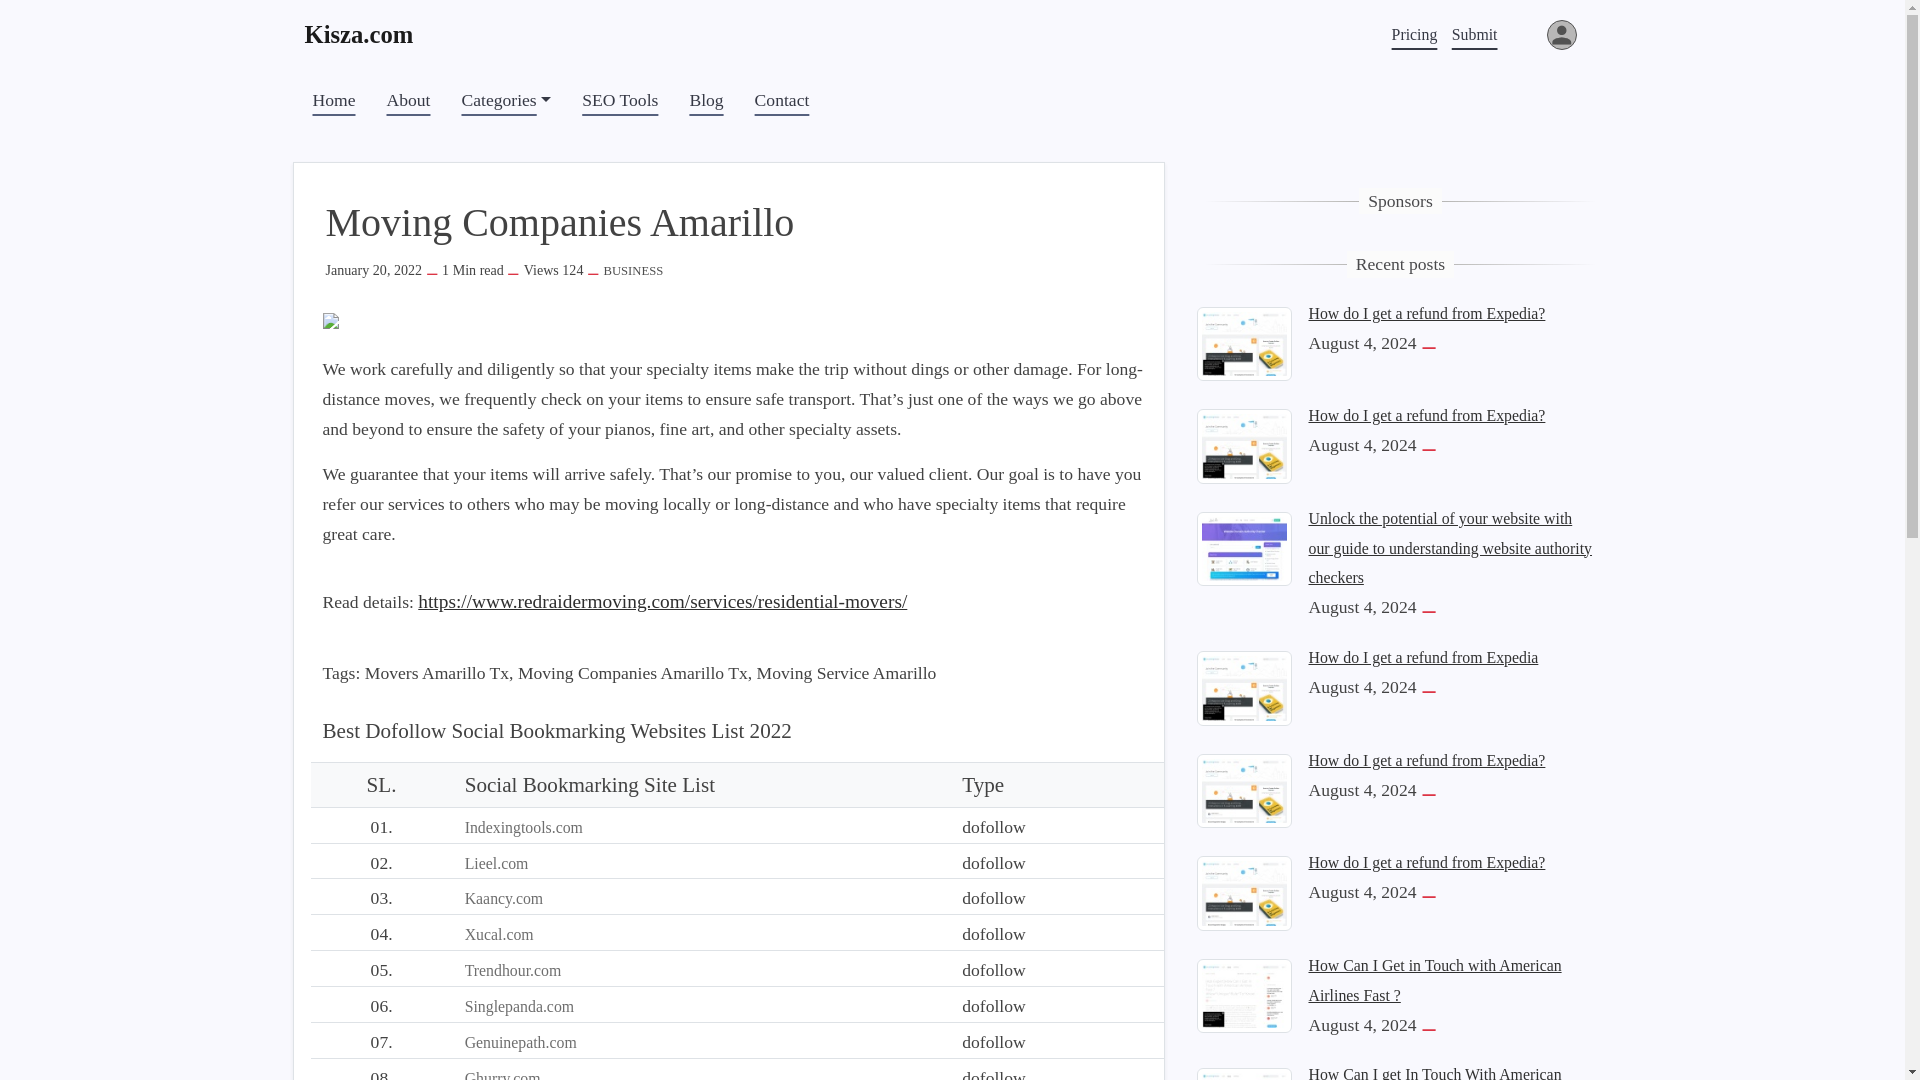  What do you see at coordinates (1244, 788) in the screenshot?
I see `How do I get a refund from Expedia?` at bounding box center [1244, 788].